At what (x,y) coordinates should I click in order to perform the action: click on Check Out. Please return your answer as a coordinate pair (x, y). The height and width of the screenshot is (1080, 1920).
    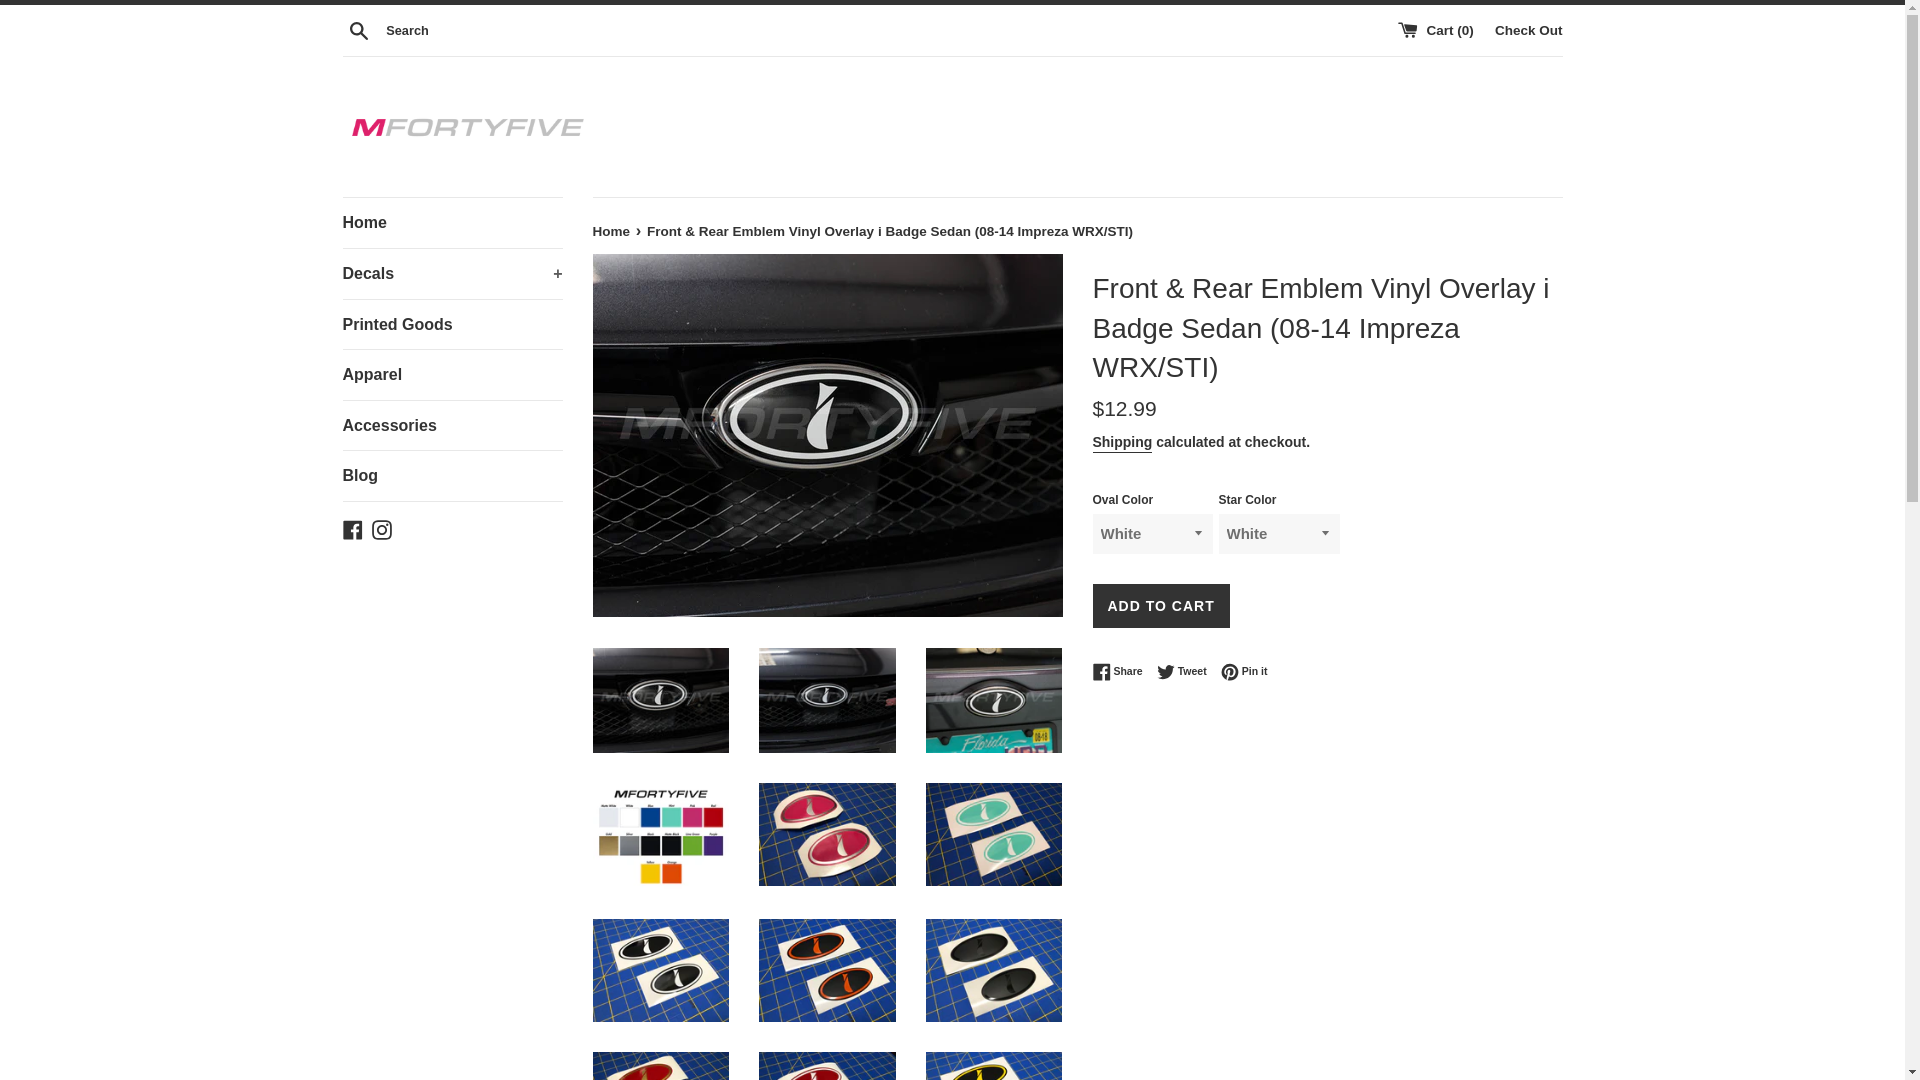
    Looking at the image, I should click on (1528, 28).